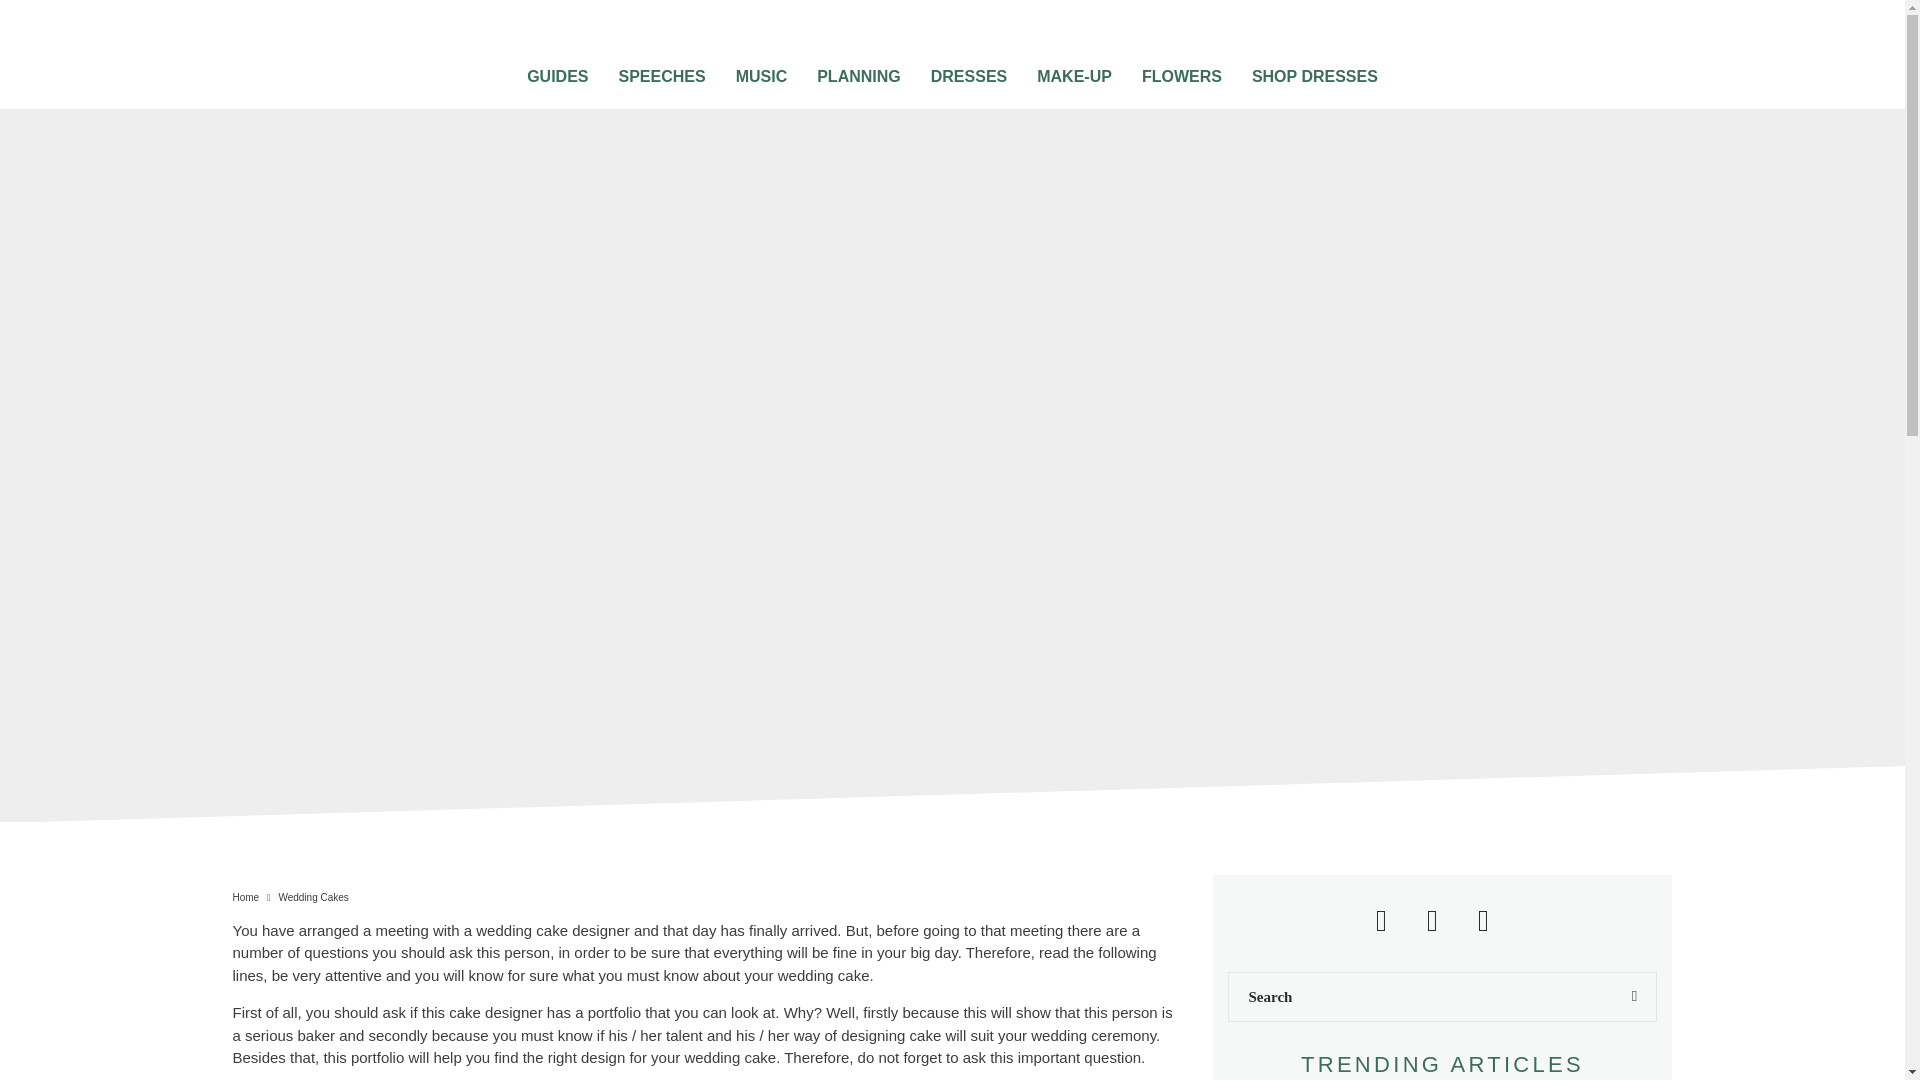 The height and width of the screenshot is (1080, 1920). I want to click on DRESSES, so click(968, 70).